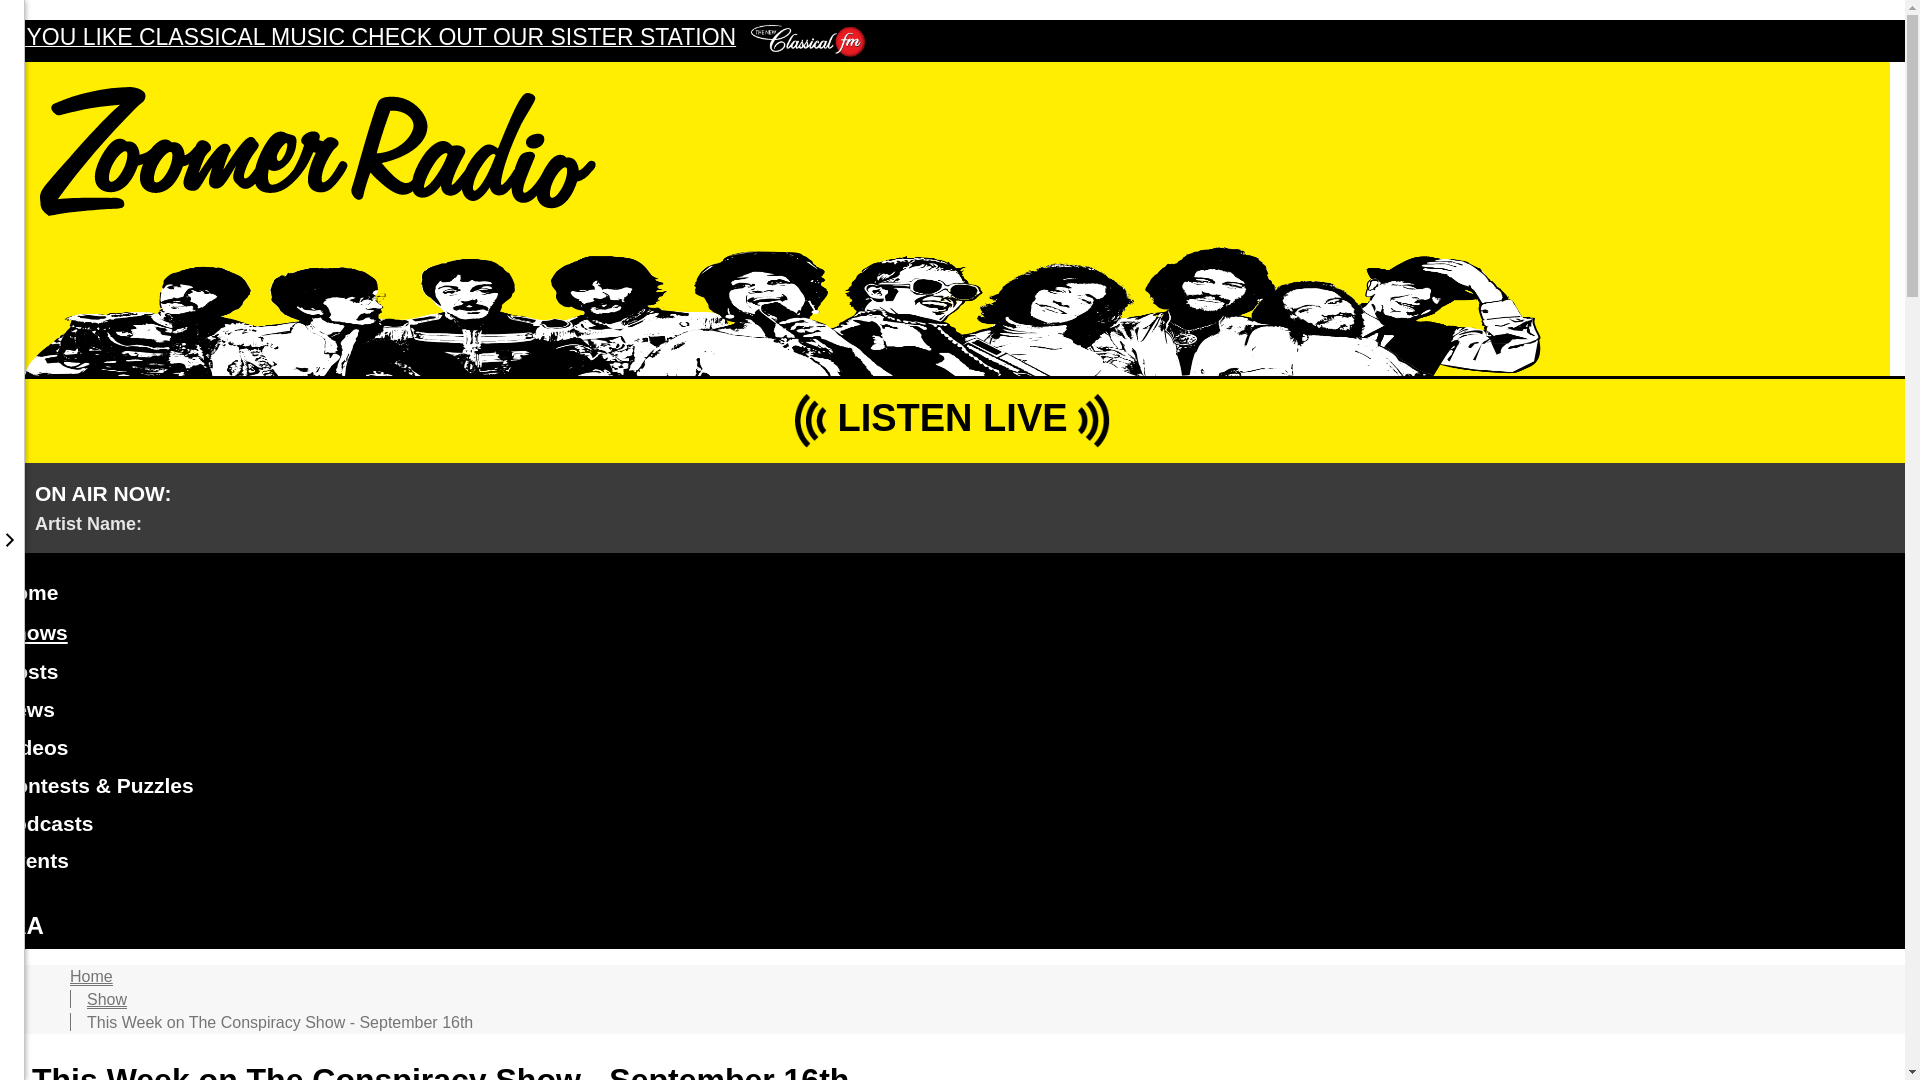  I want to click on Shows, so click(34, 633).